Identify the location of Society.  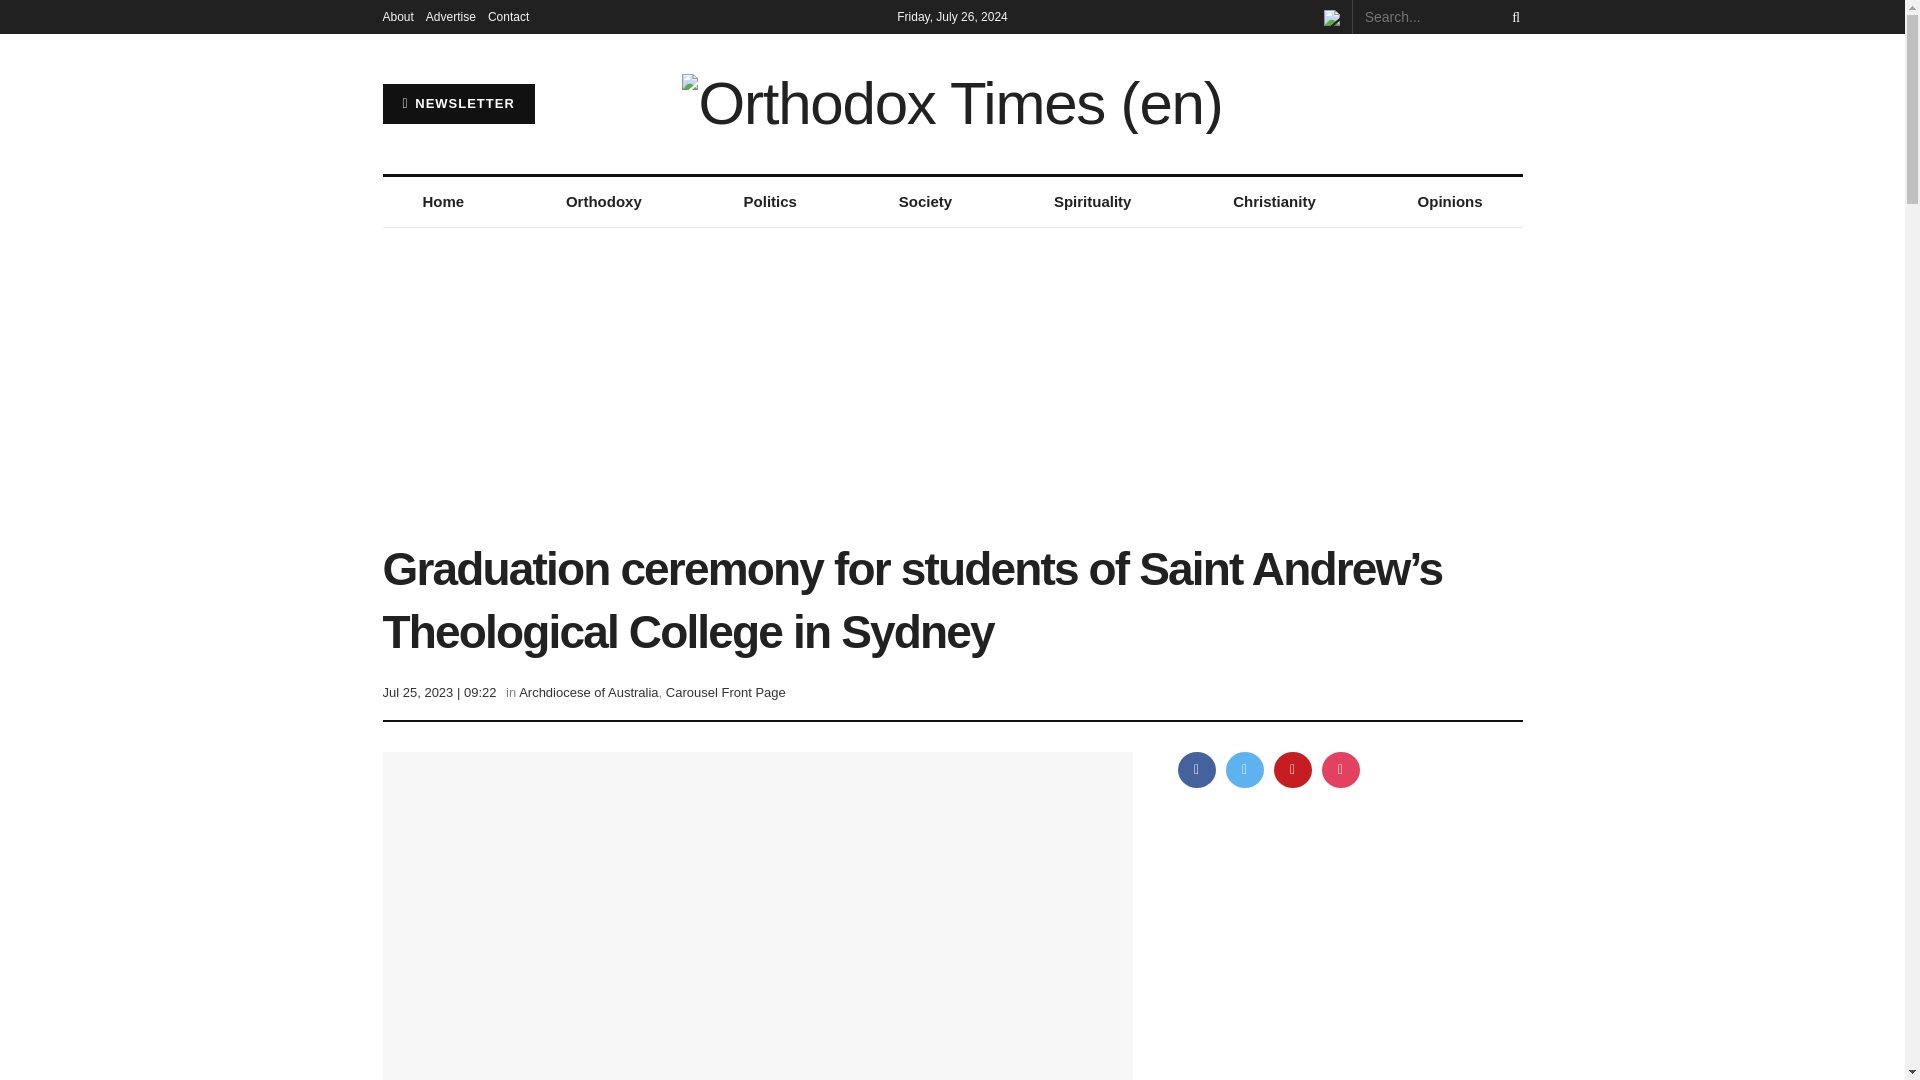
(925, 202).